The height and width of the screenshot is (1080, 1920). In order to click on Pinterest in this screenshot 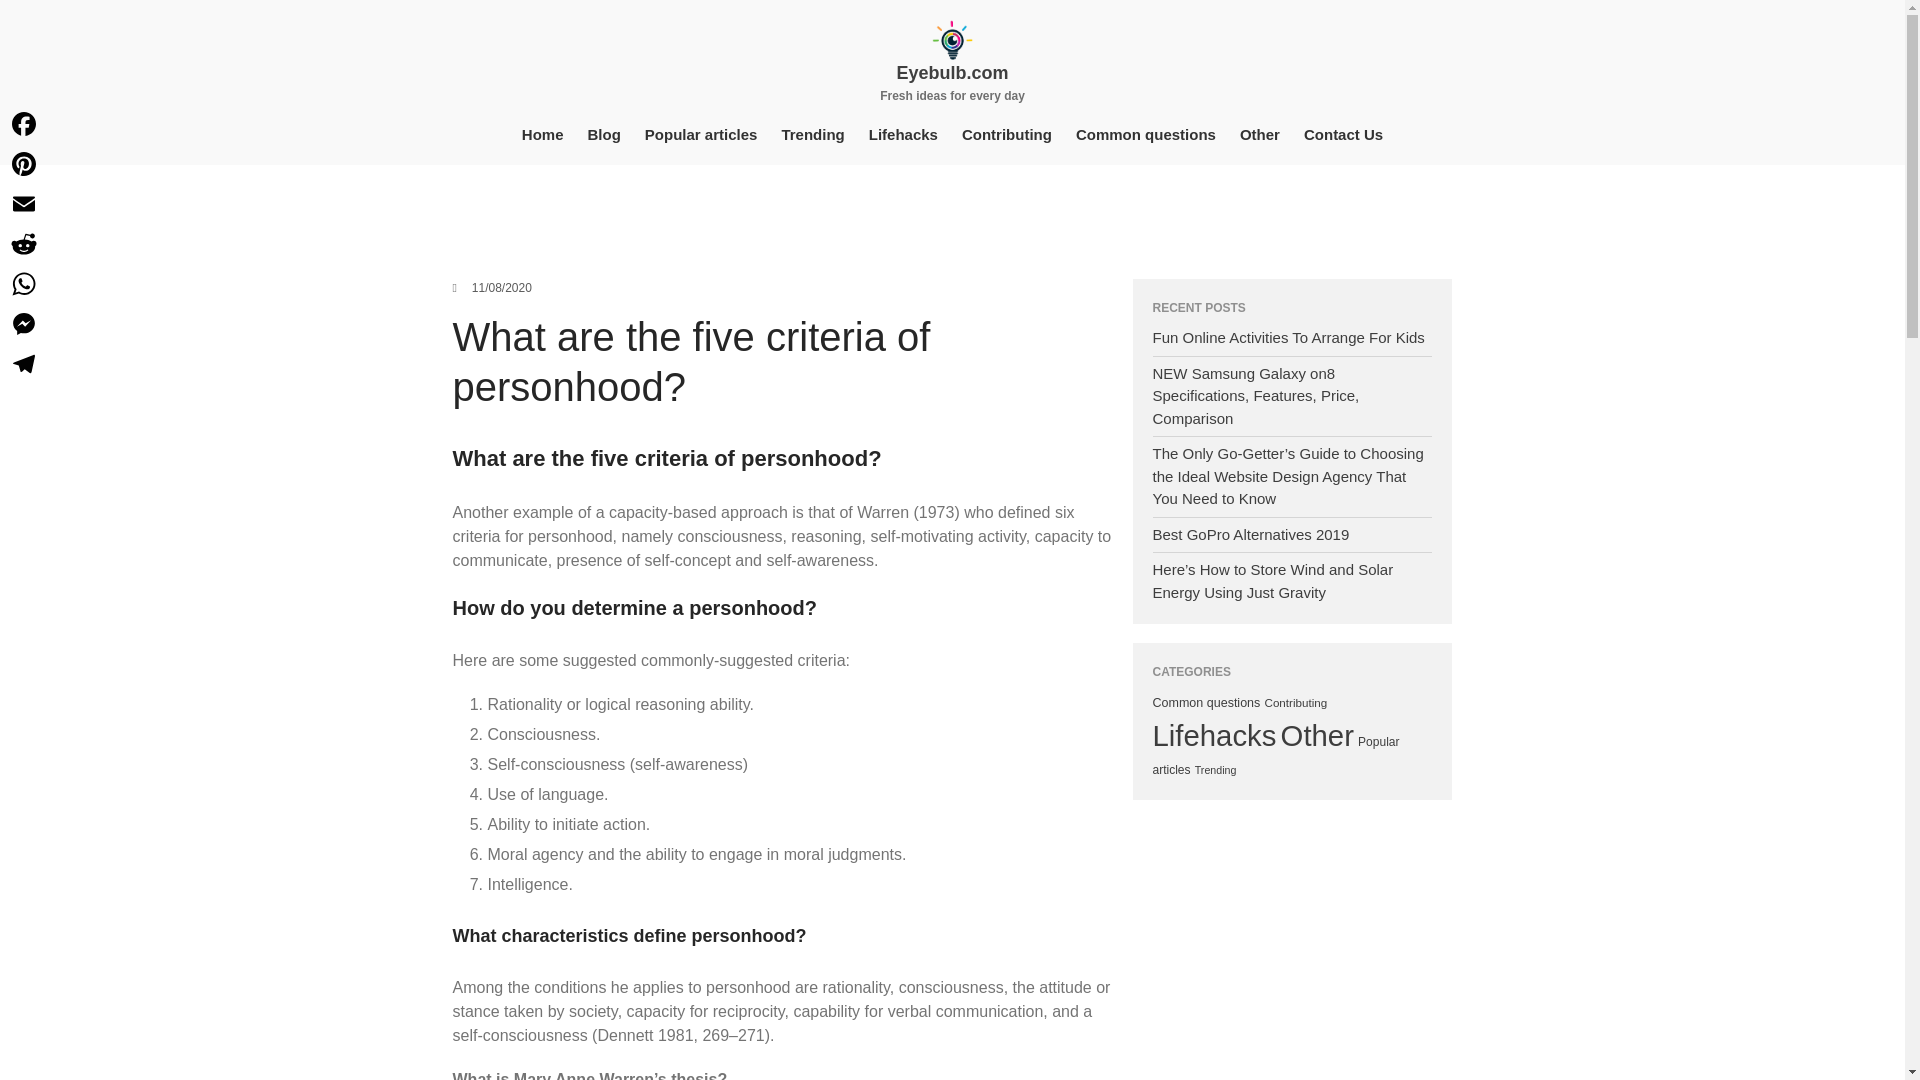, I will do `click(24, 163)`.